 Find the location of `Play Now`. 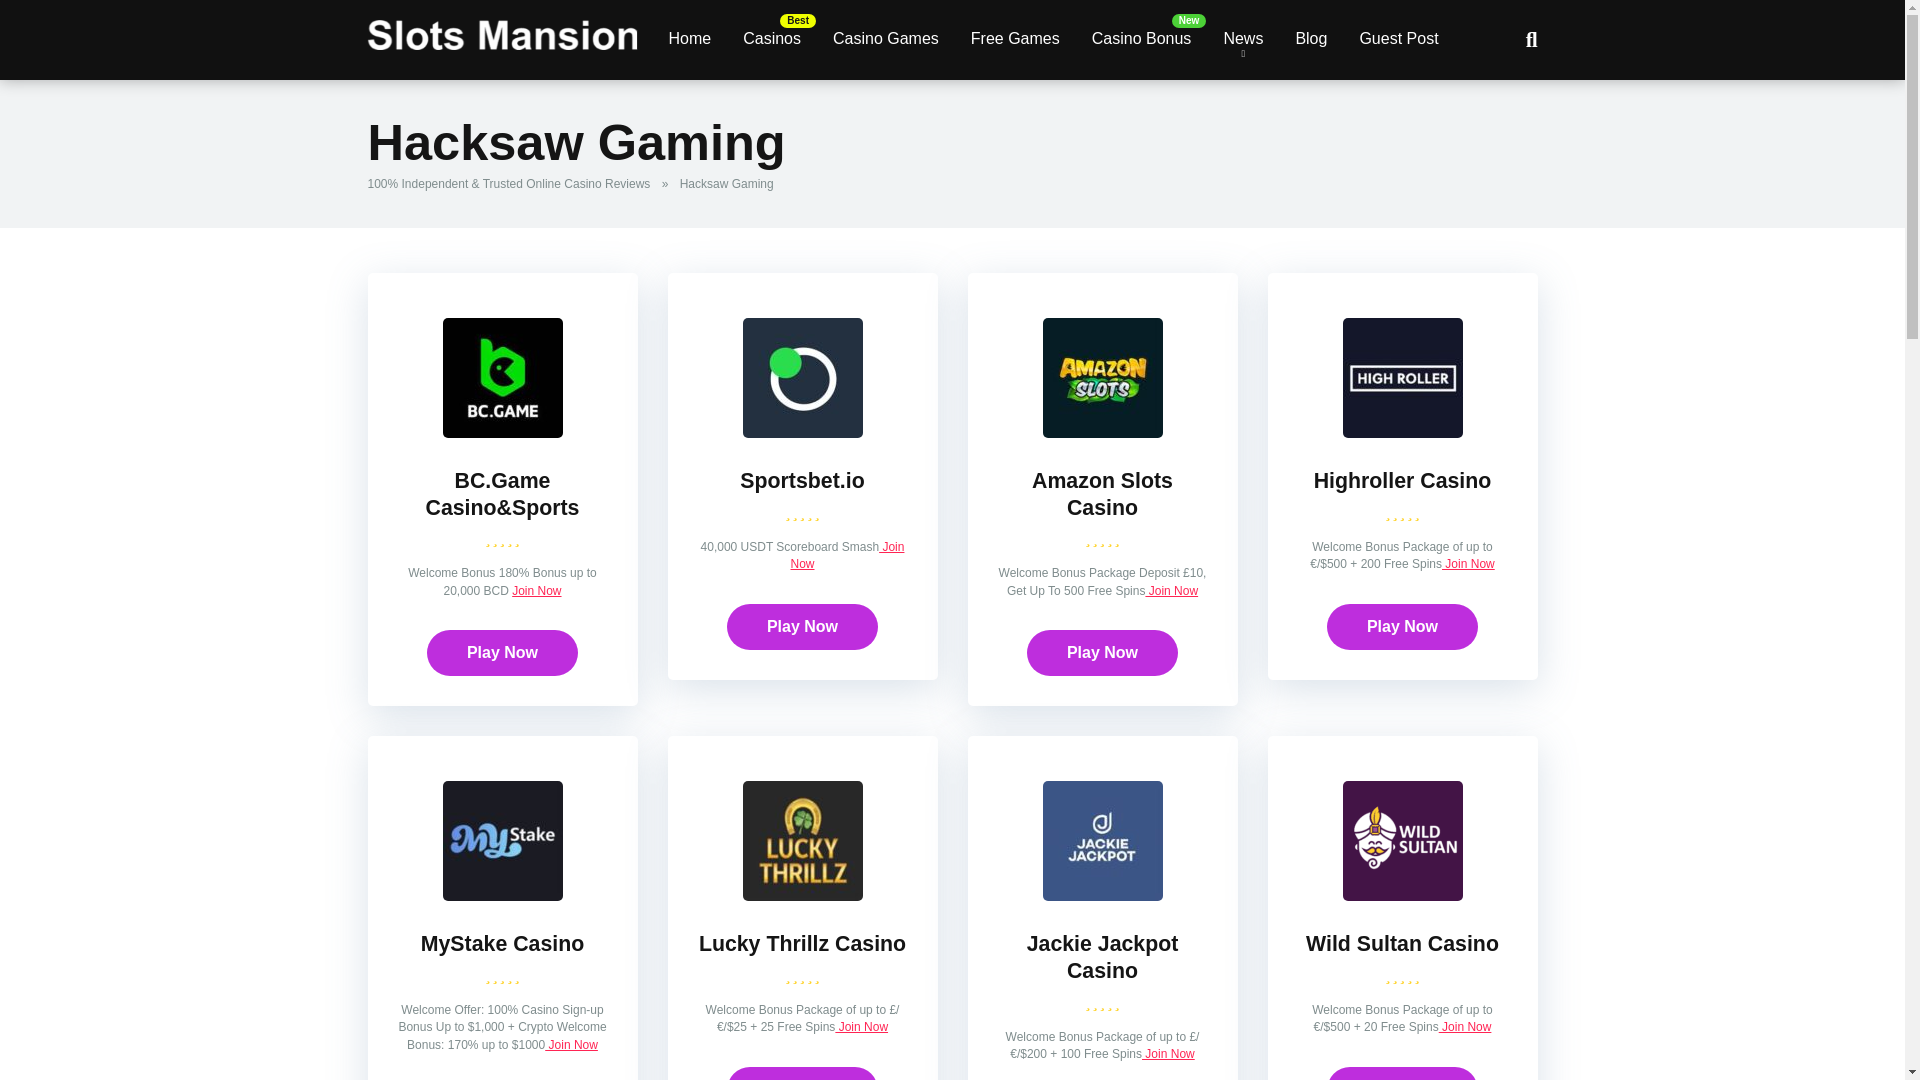

Play Now is located at coordinates (802, 1074).